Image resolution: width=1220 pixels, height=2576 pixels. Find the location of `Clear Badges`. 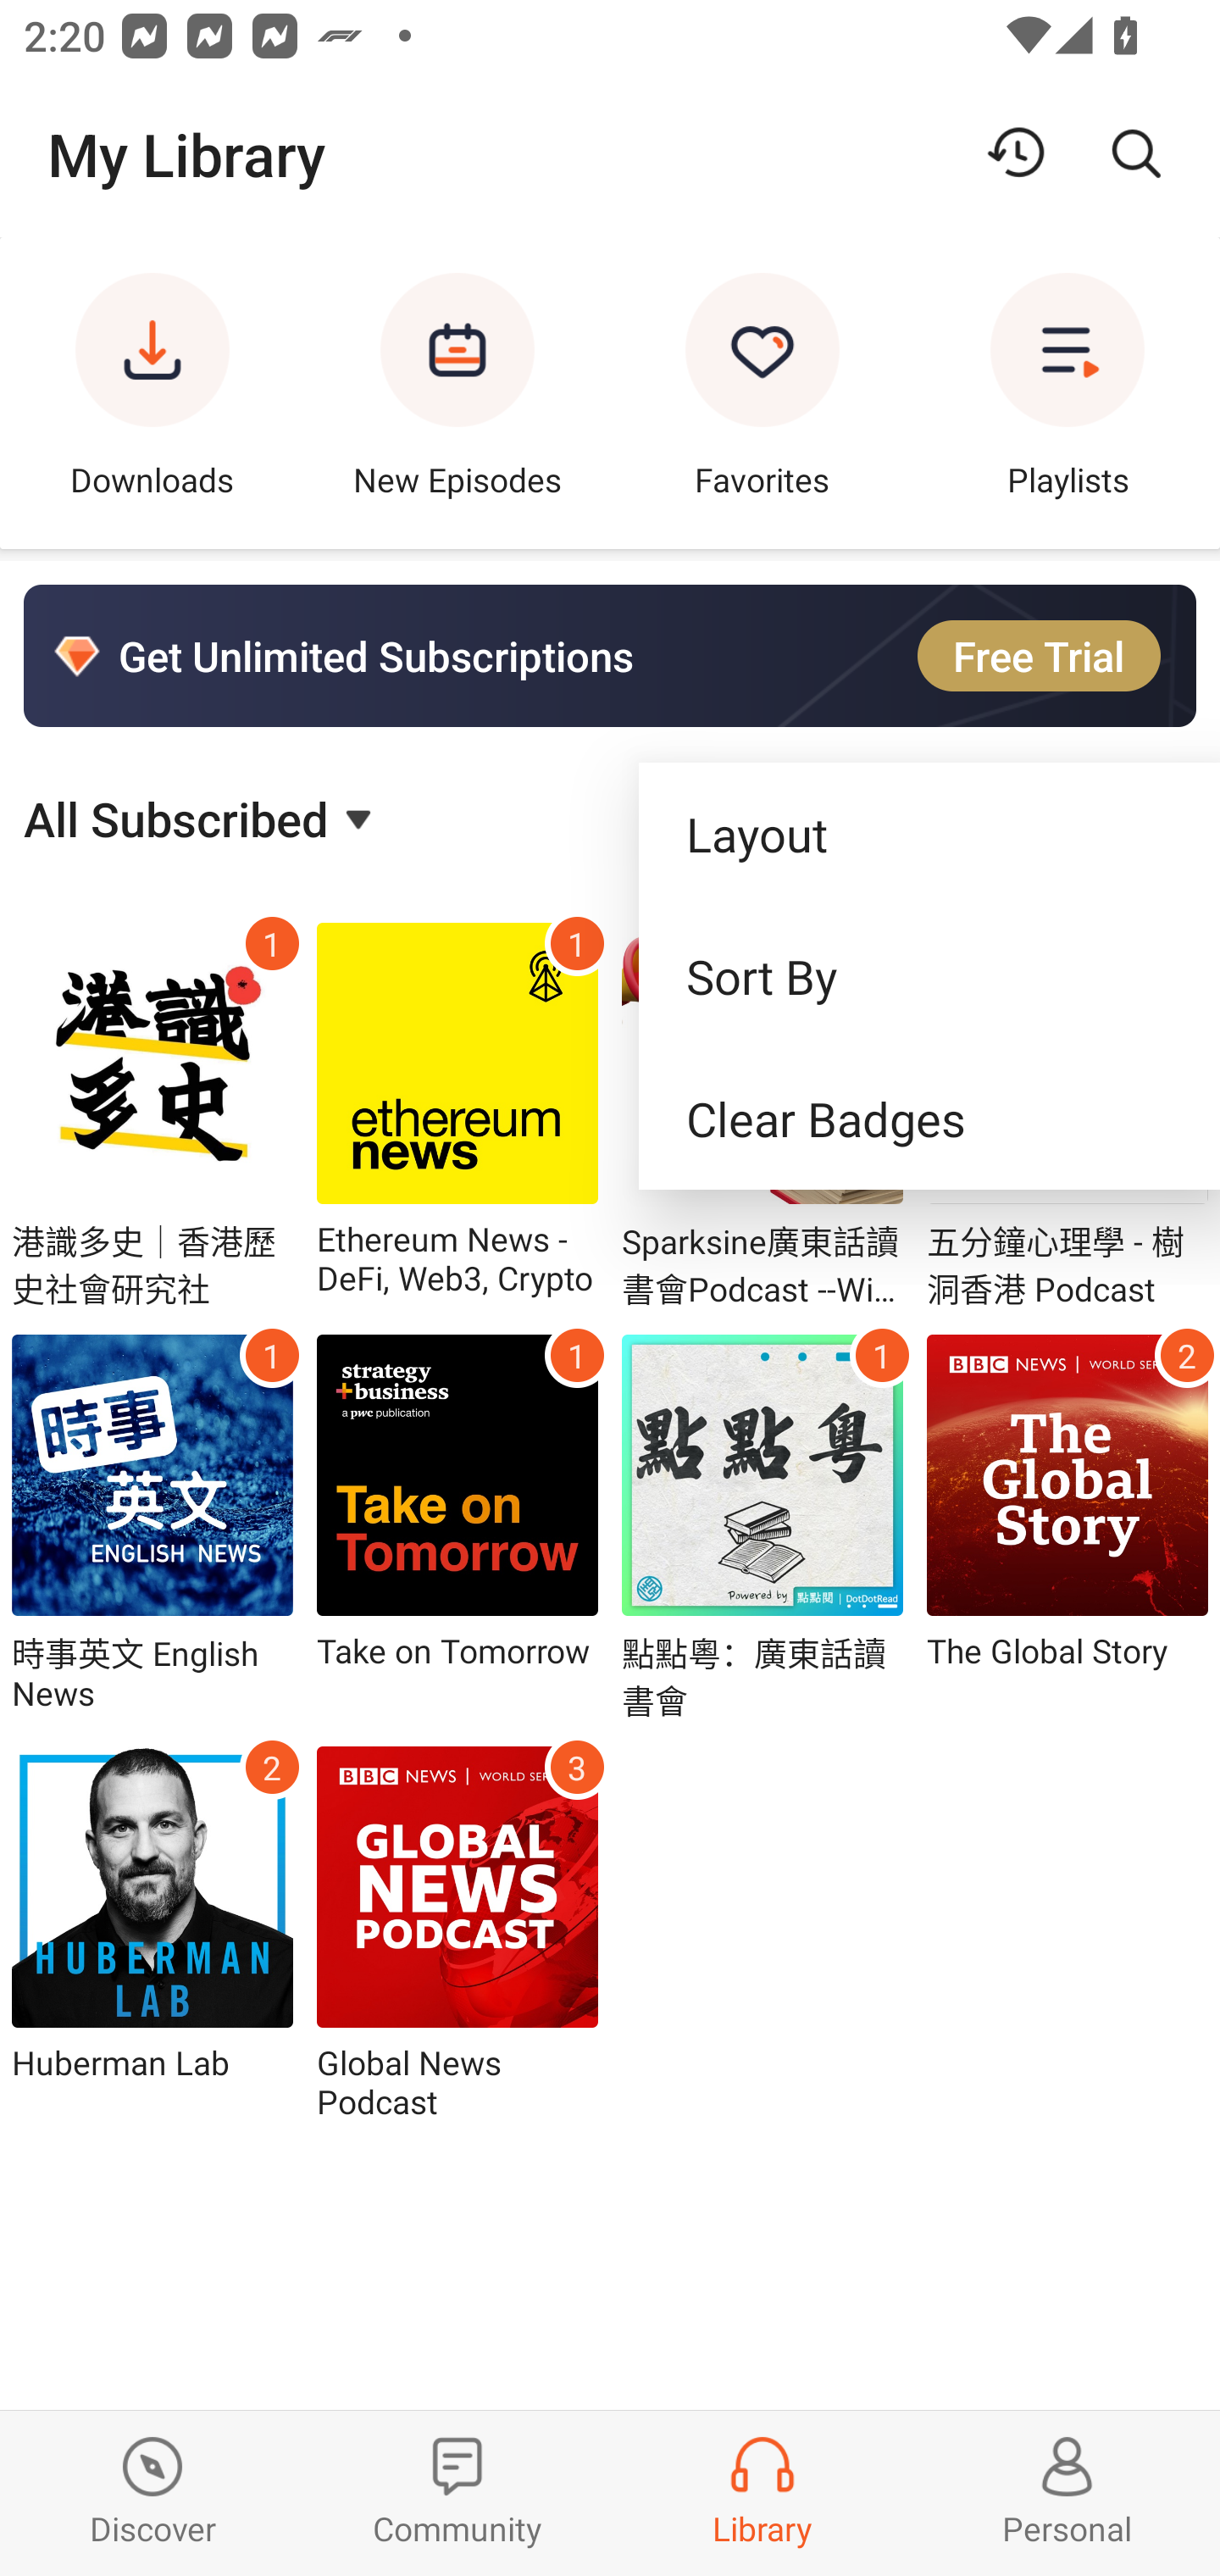

Clear Badges is located at coordinates (929, 1119).